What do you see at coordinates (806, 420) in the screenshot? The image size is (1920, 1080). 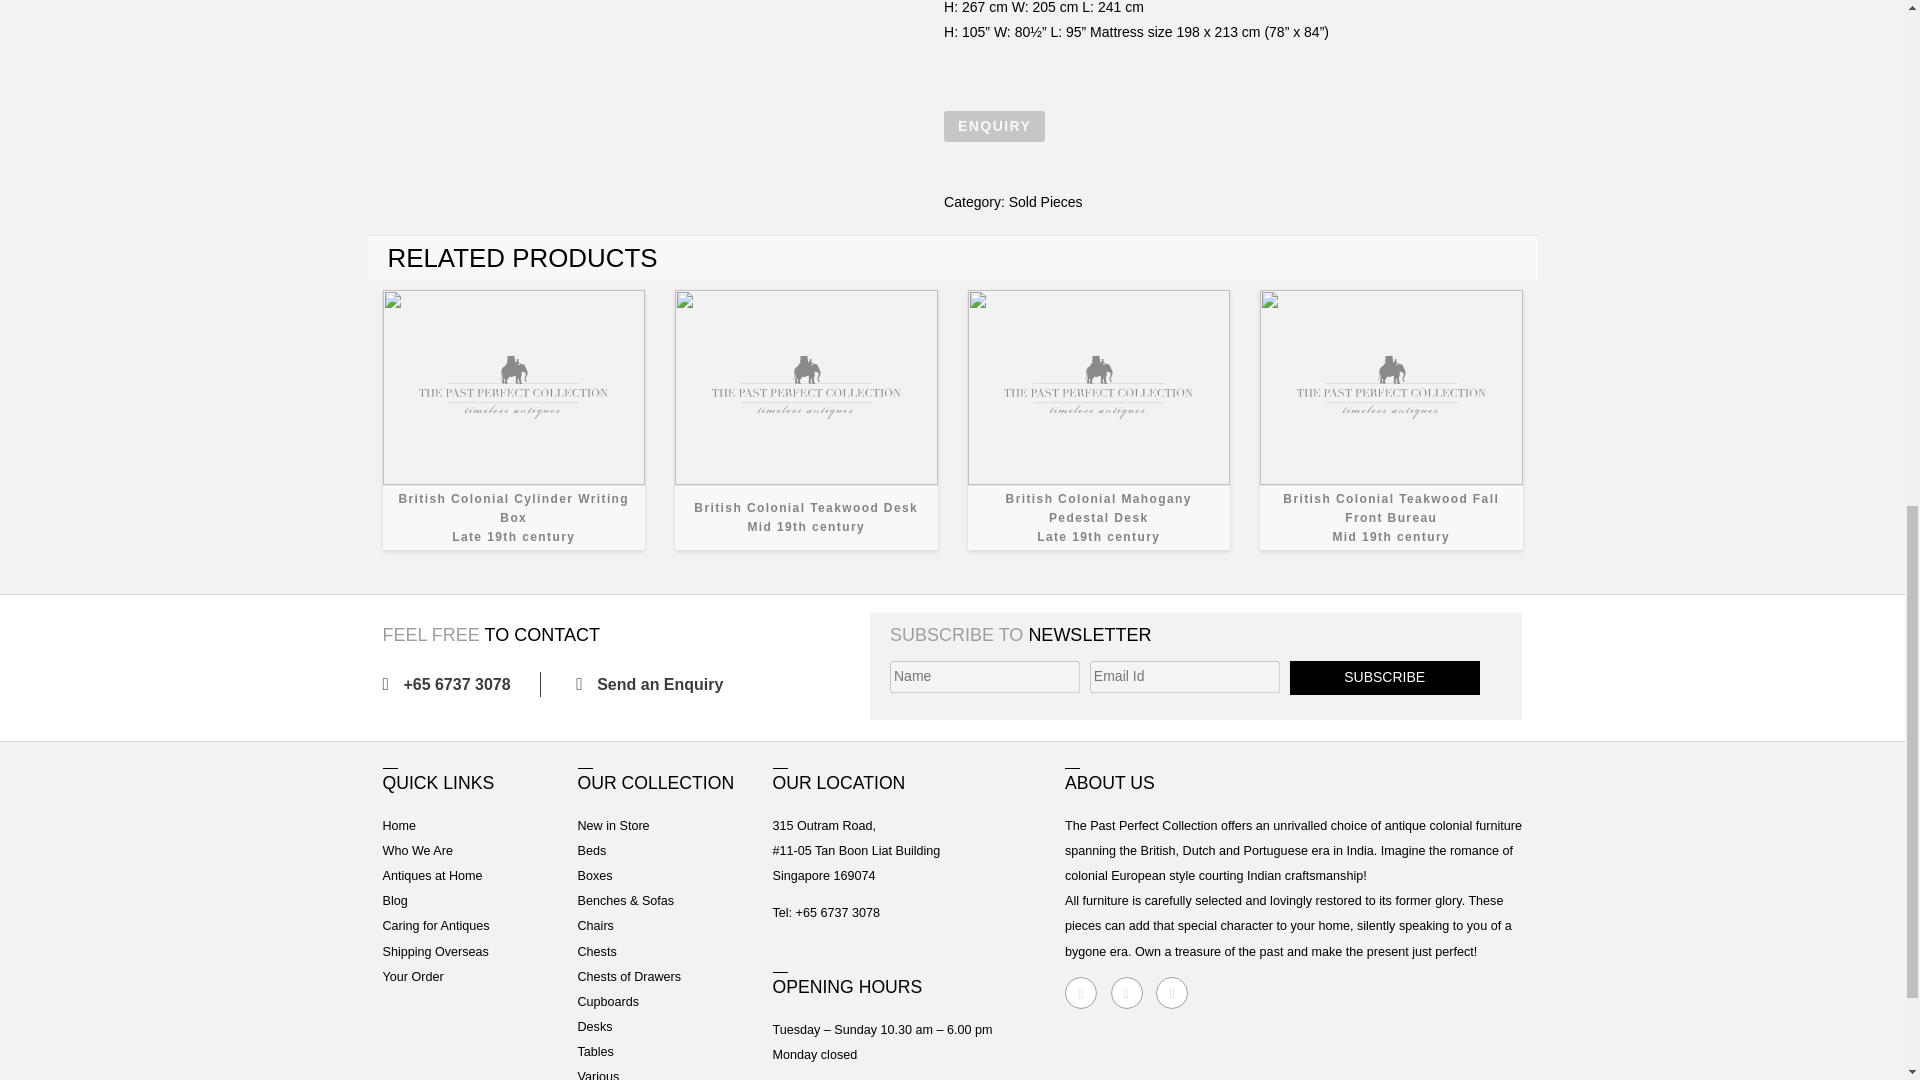 I see `Send an Enquiry` at bounding box center [806, 420].